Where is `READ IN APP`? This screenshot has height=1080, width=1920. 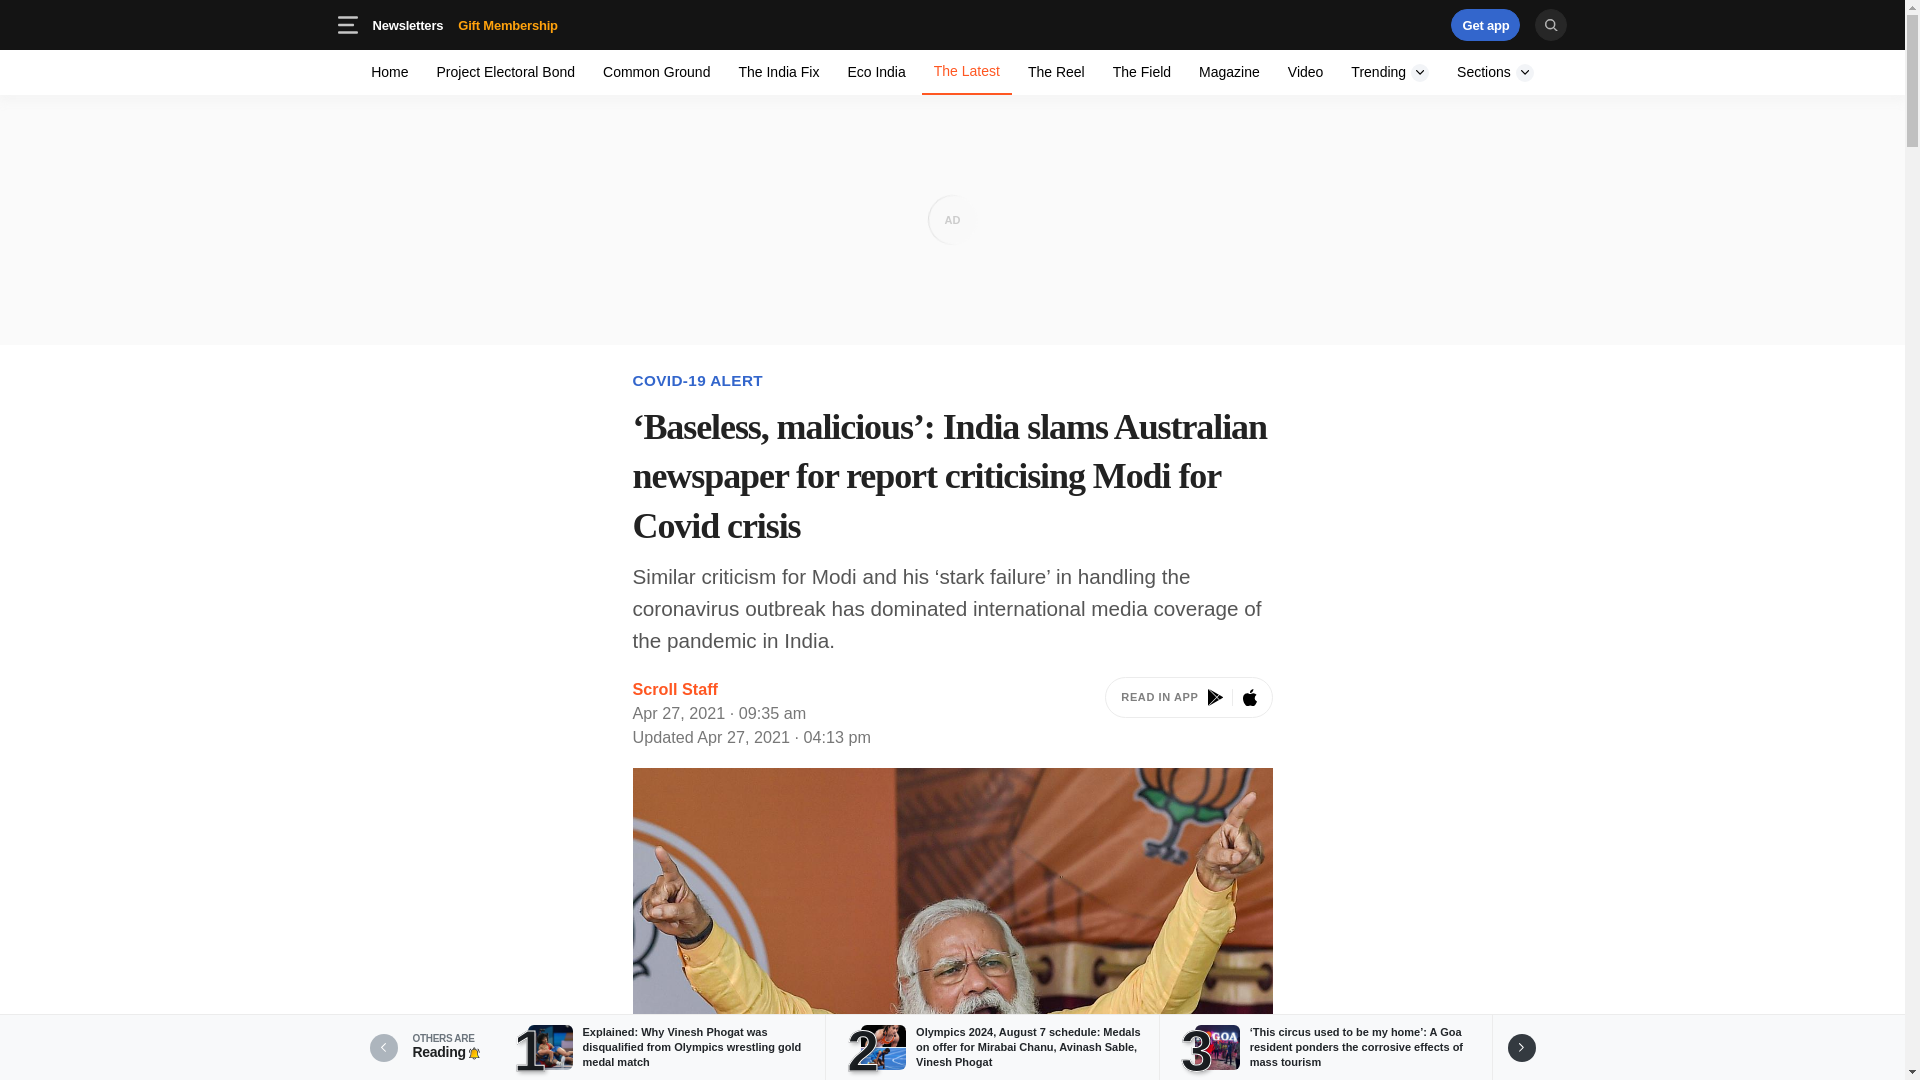 READ IN APP is located at coordinates (539, 24).